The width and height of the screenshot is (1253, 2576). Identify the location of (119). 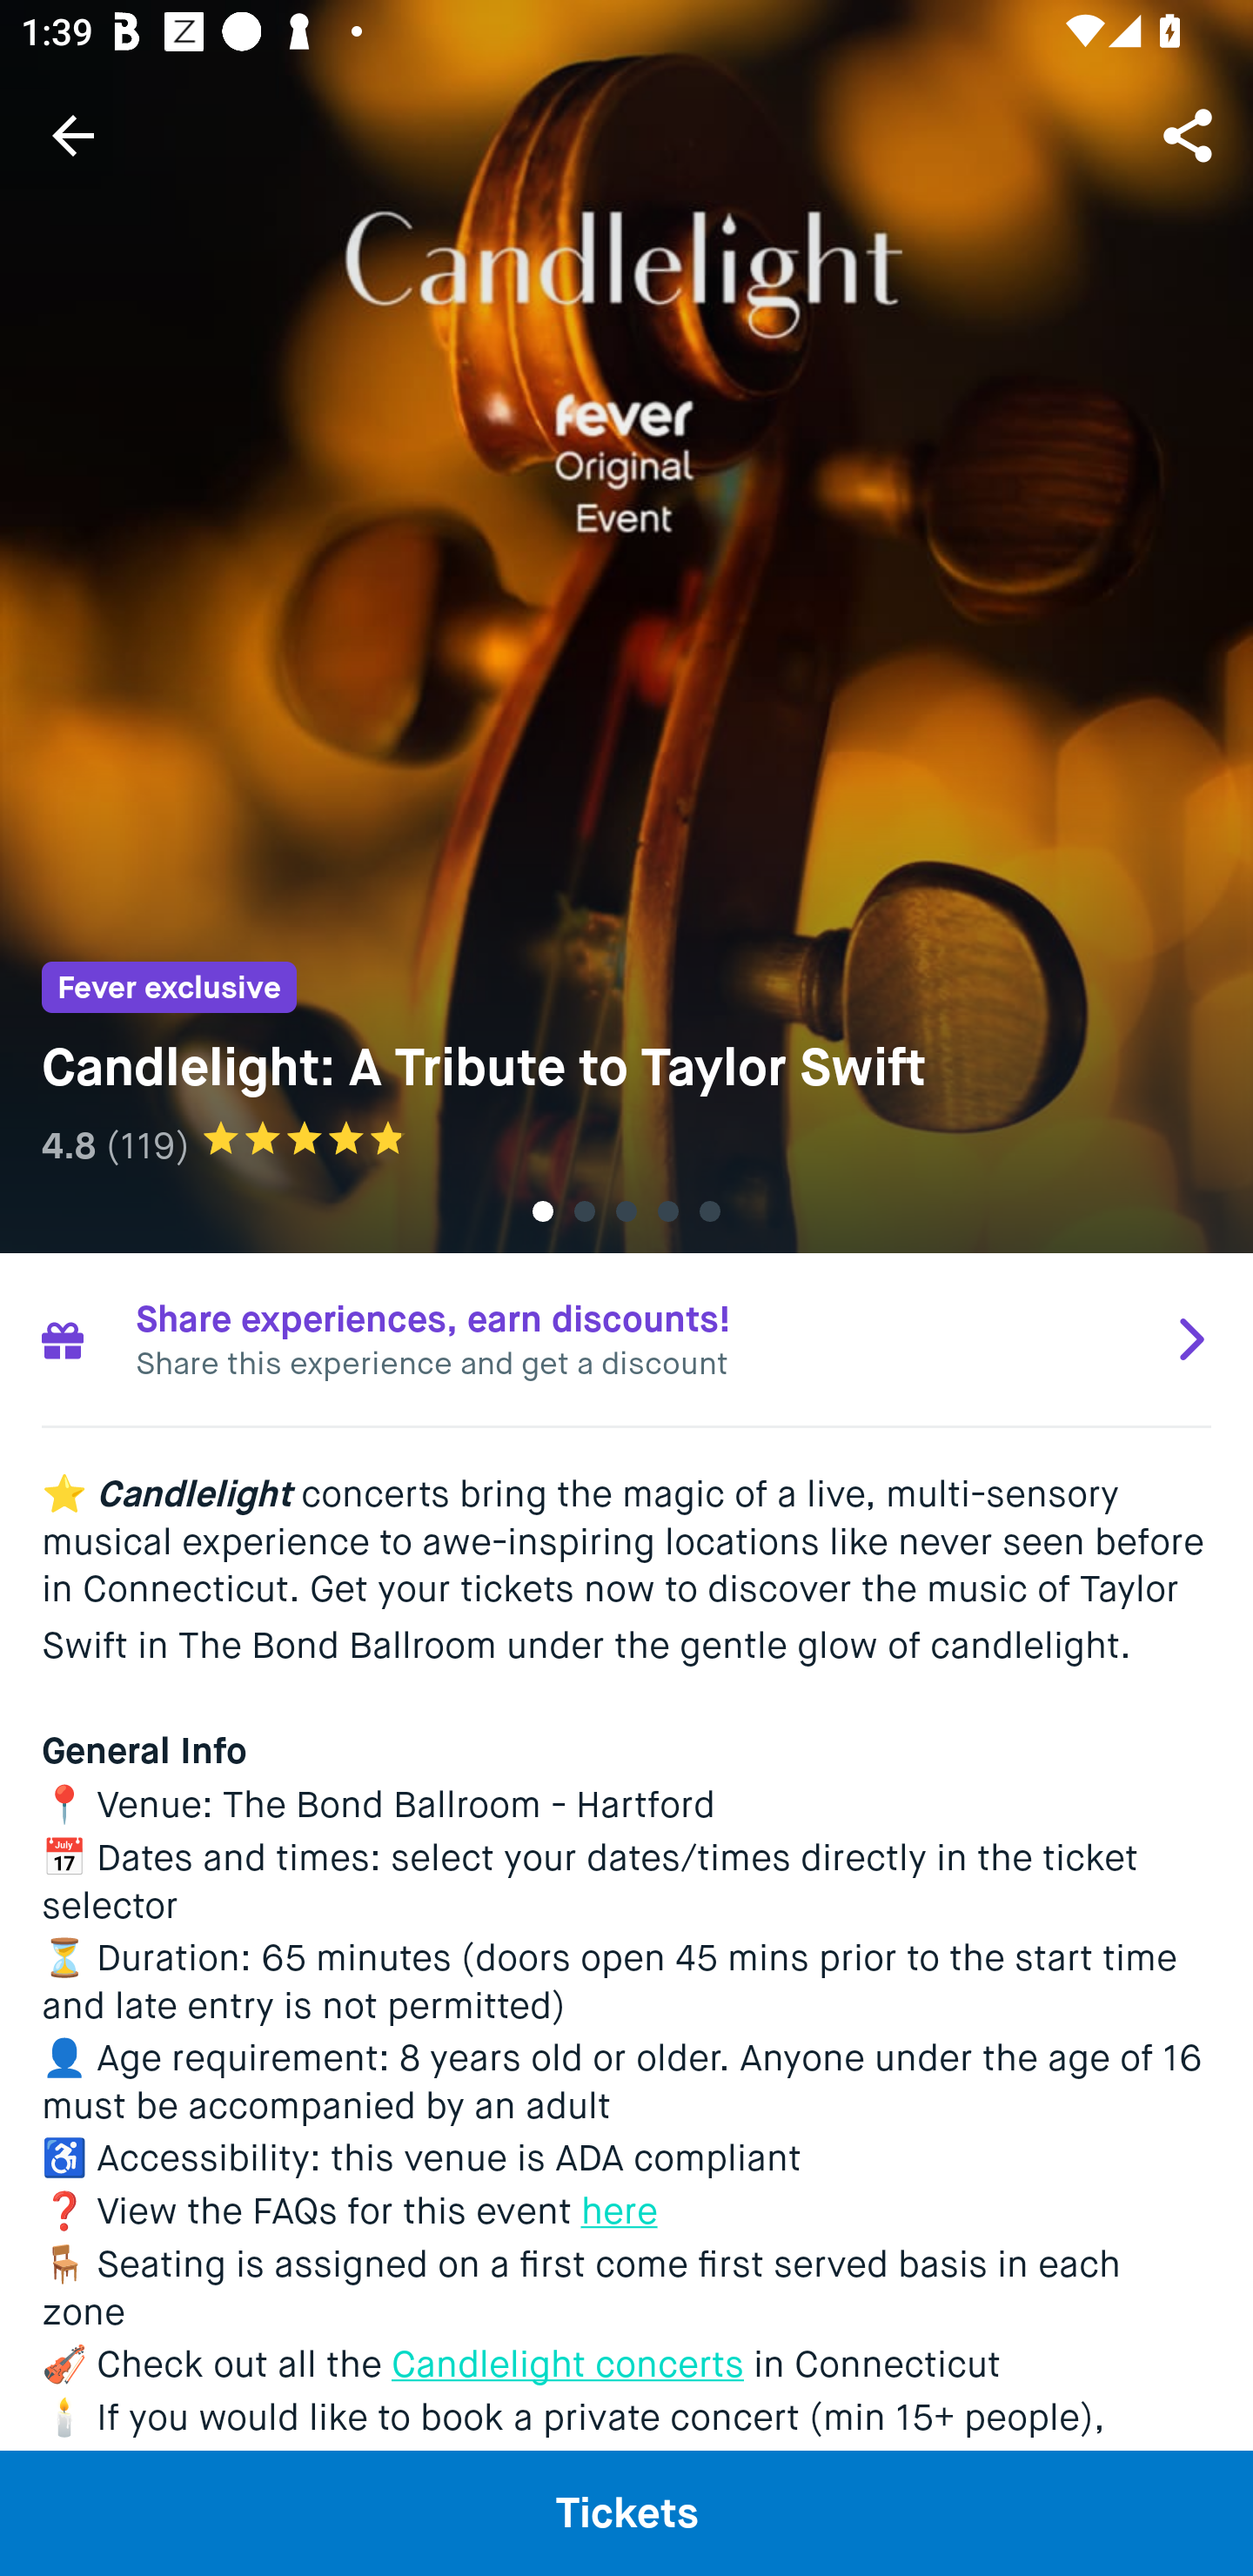
(148, 1145).